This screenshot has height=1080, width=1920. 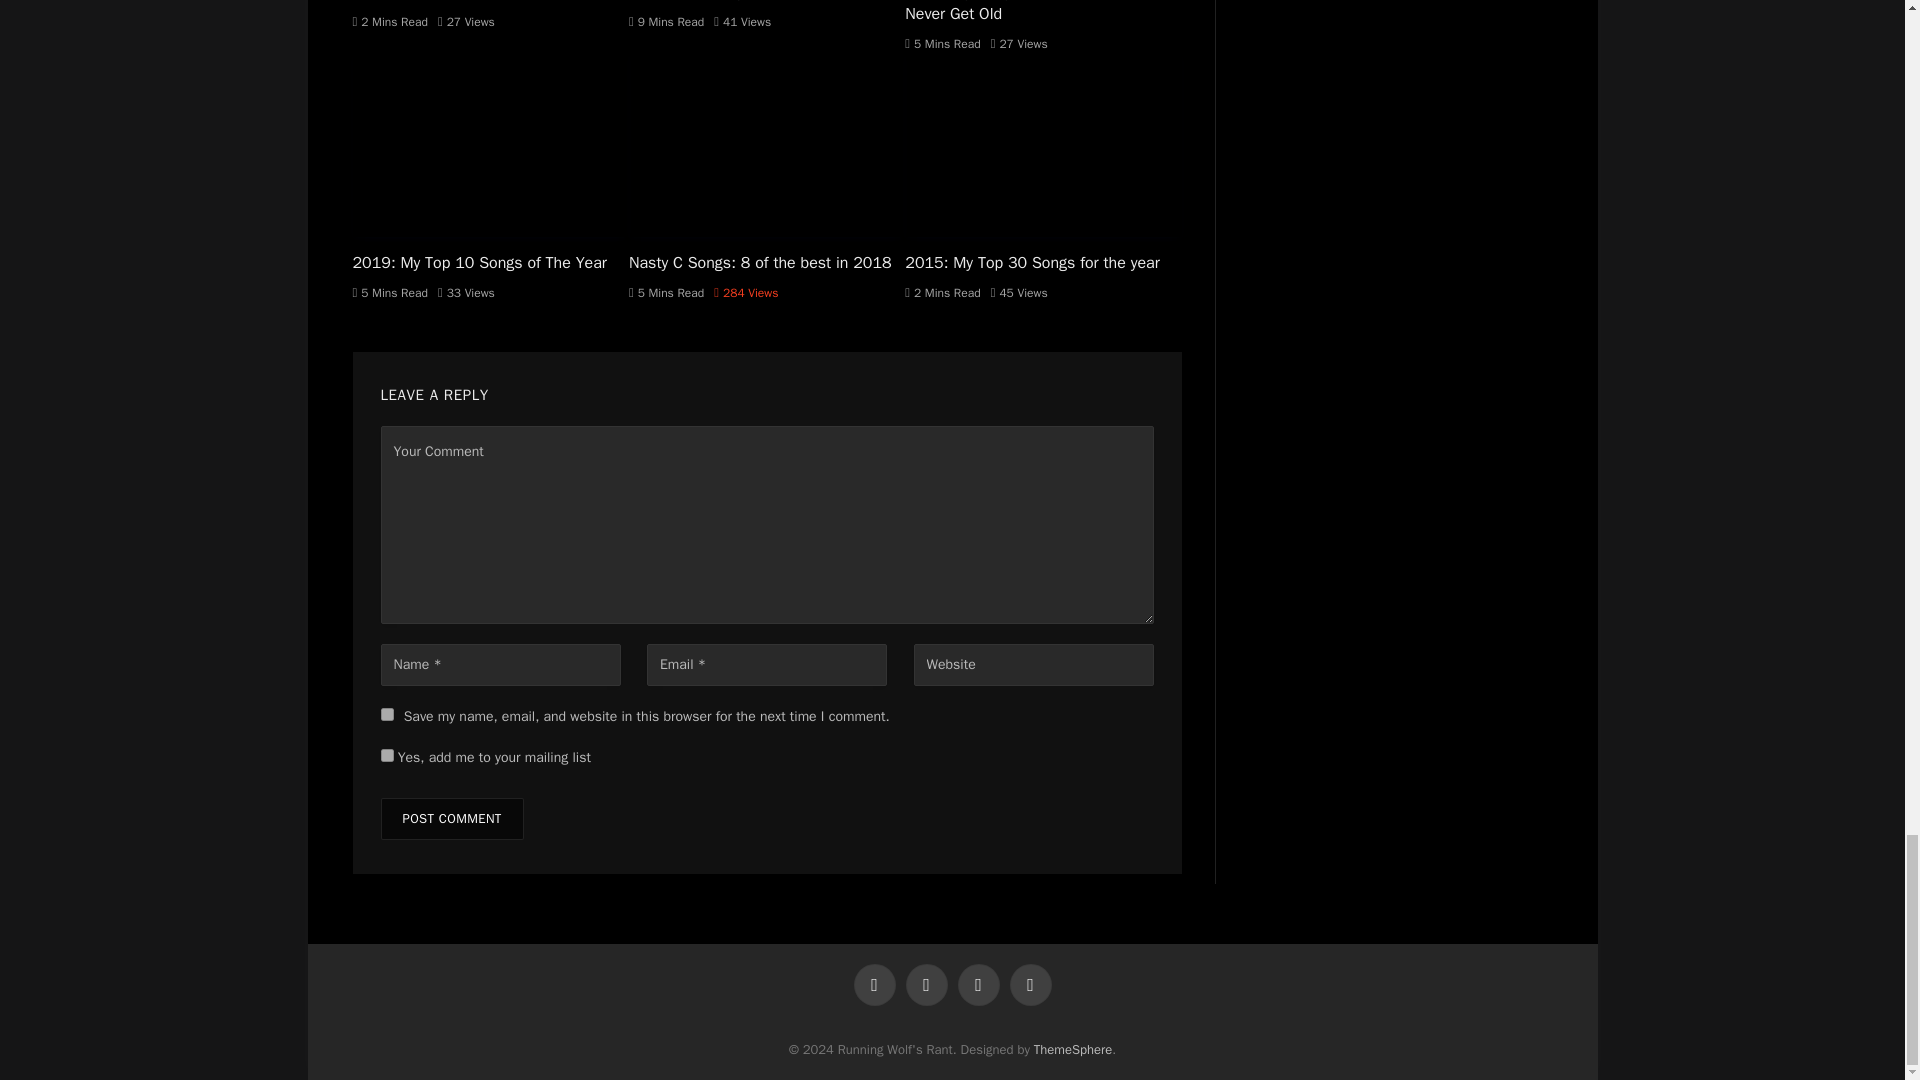 I want to click on Post Comment, so click(x=451, y=819).